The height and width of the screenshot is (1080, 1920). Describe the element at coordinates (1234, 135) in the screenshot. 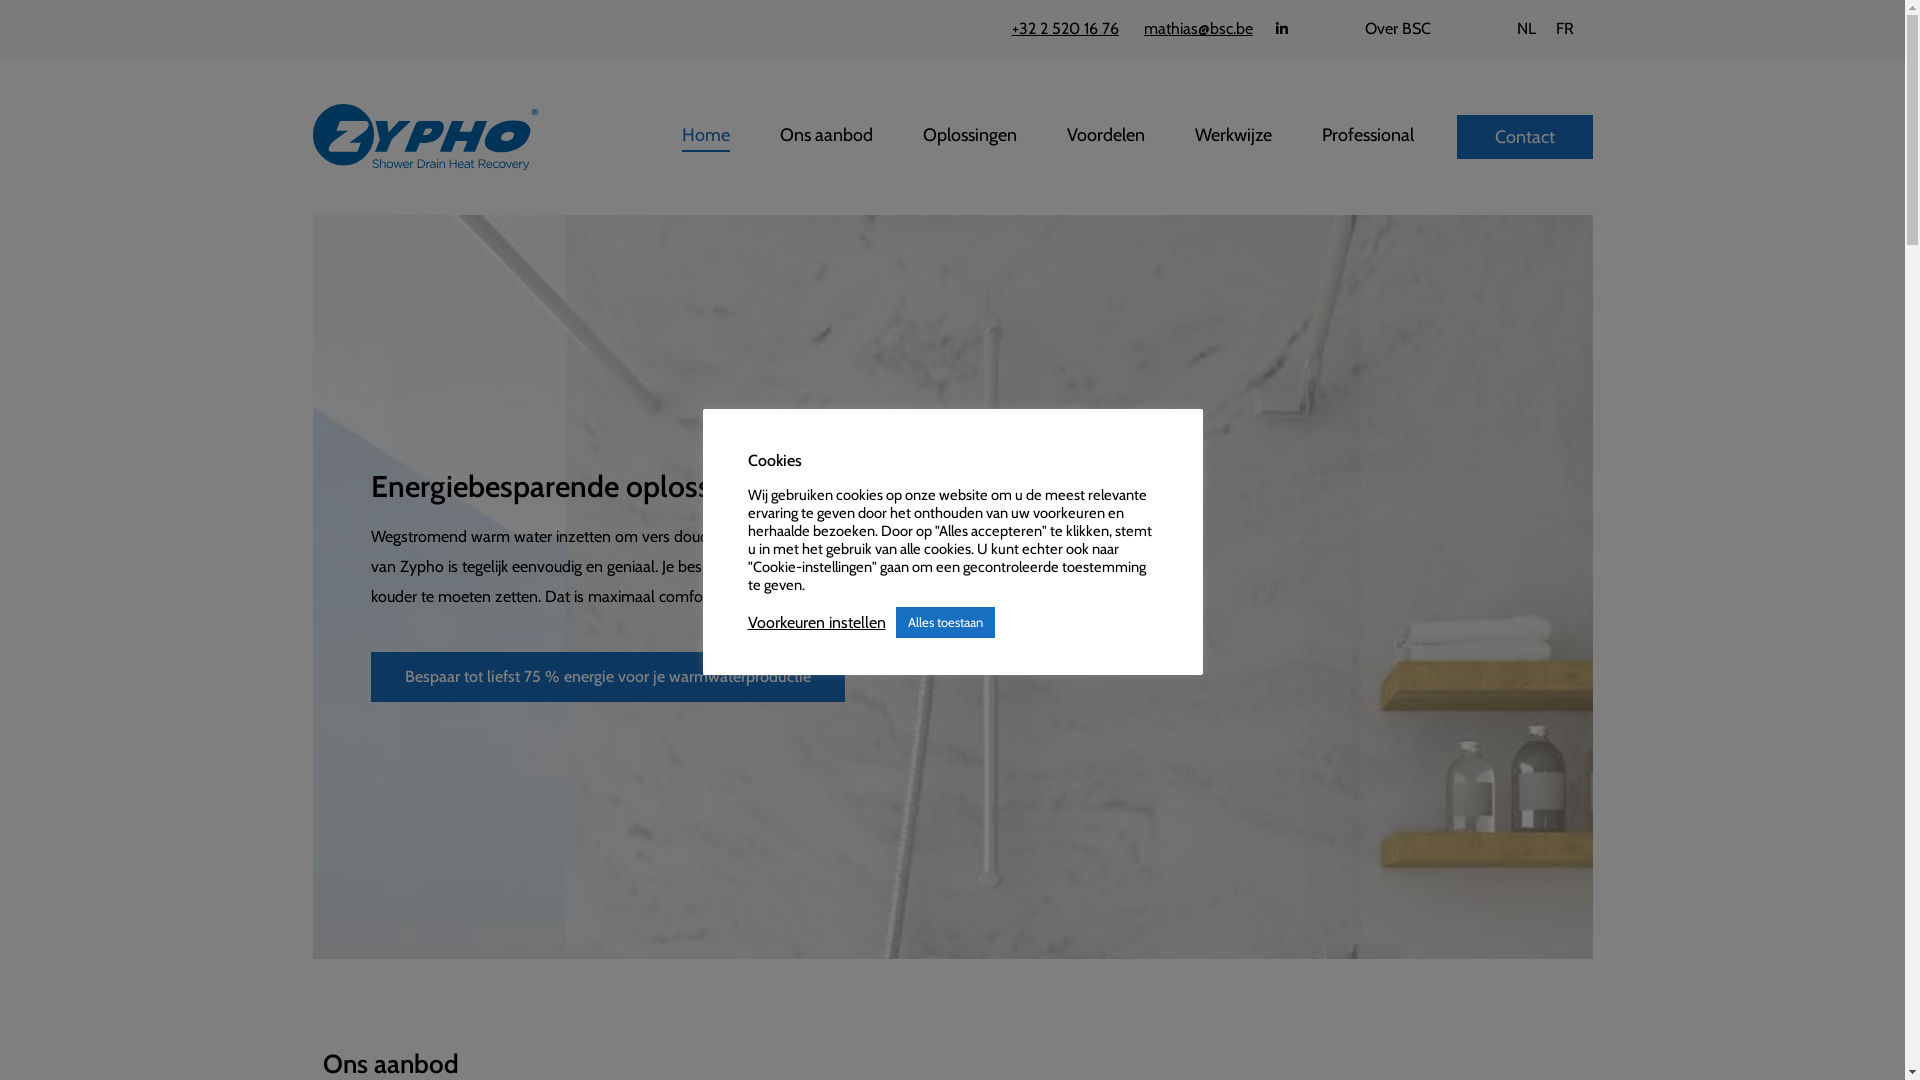

I see `Werkwijze` at that location.